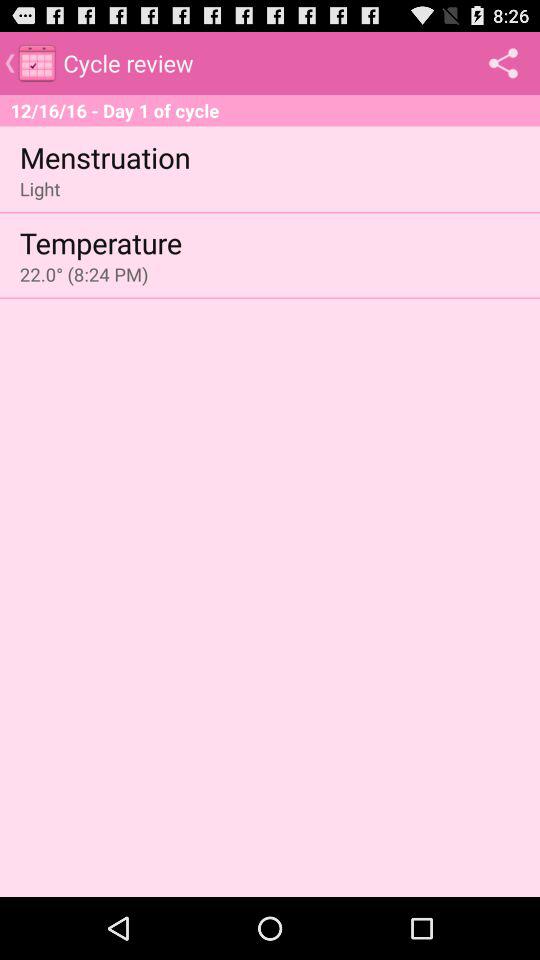  Describe the element at coordinates (84, 274) in the screenshot. I see `launch 22 0 8 app` at that location.